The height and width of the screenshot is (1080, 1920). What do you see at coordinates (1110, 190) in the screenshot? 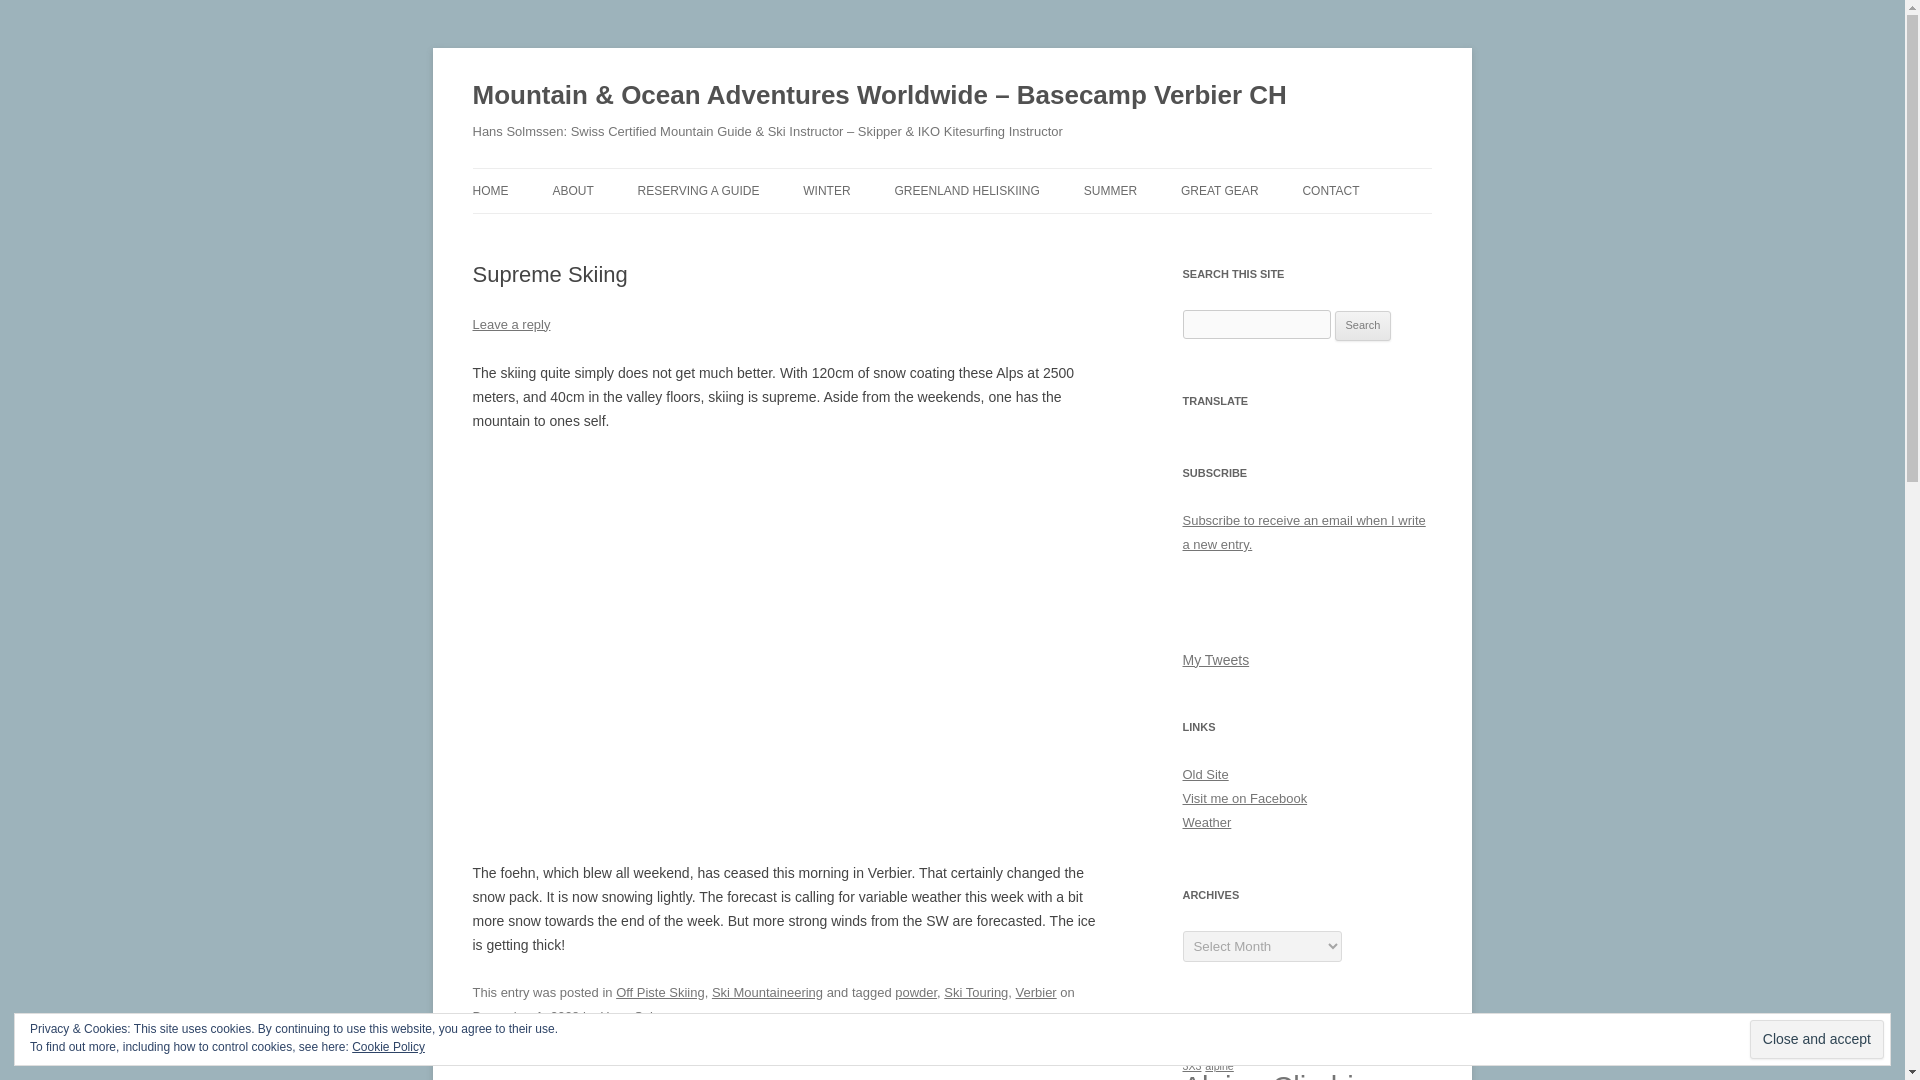
I see `SUMMER` at bounding box center [1110, 190].